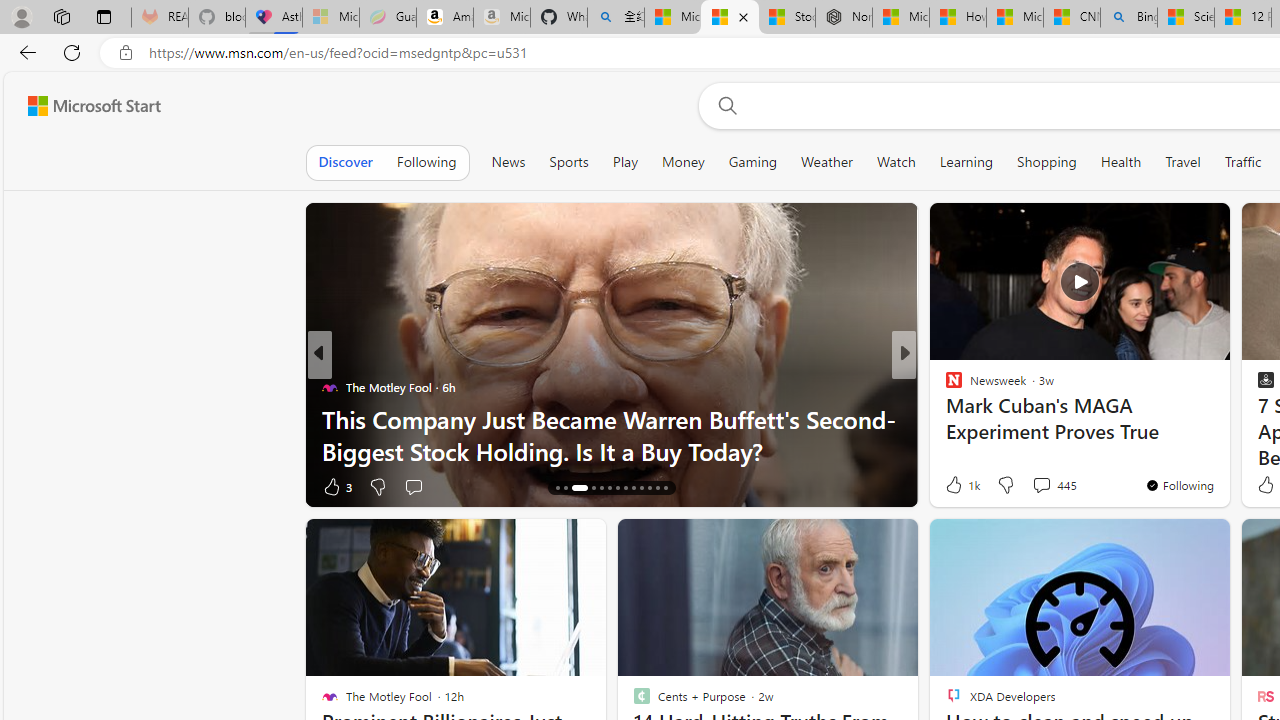  I want to click on 14 Like, so click(956, 486).